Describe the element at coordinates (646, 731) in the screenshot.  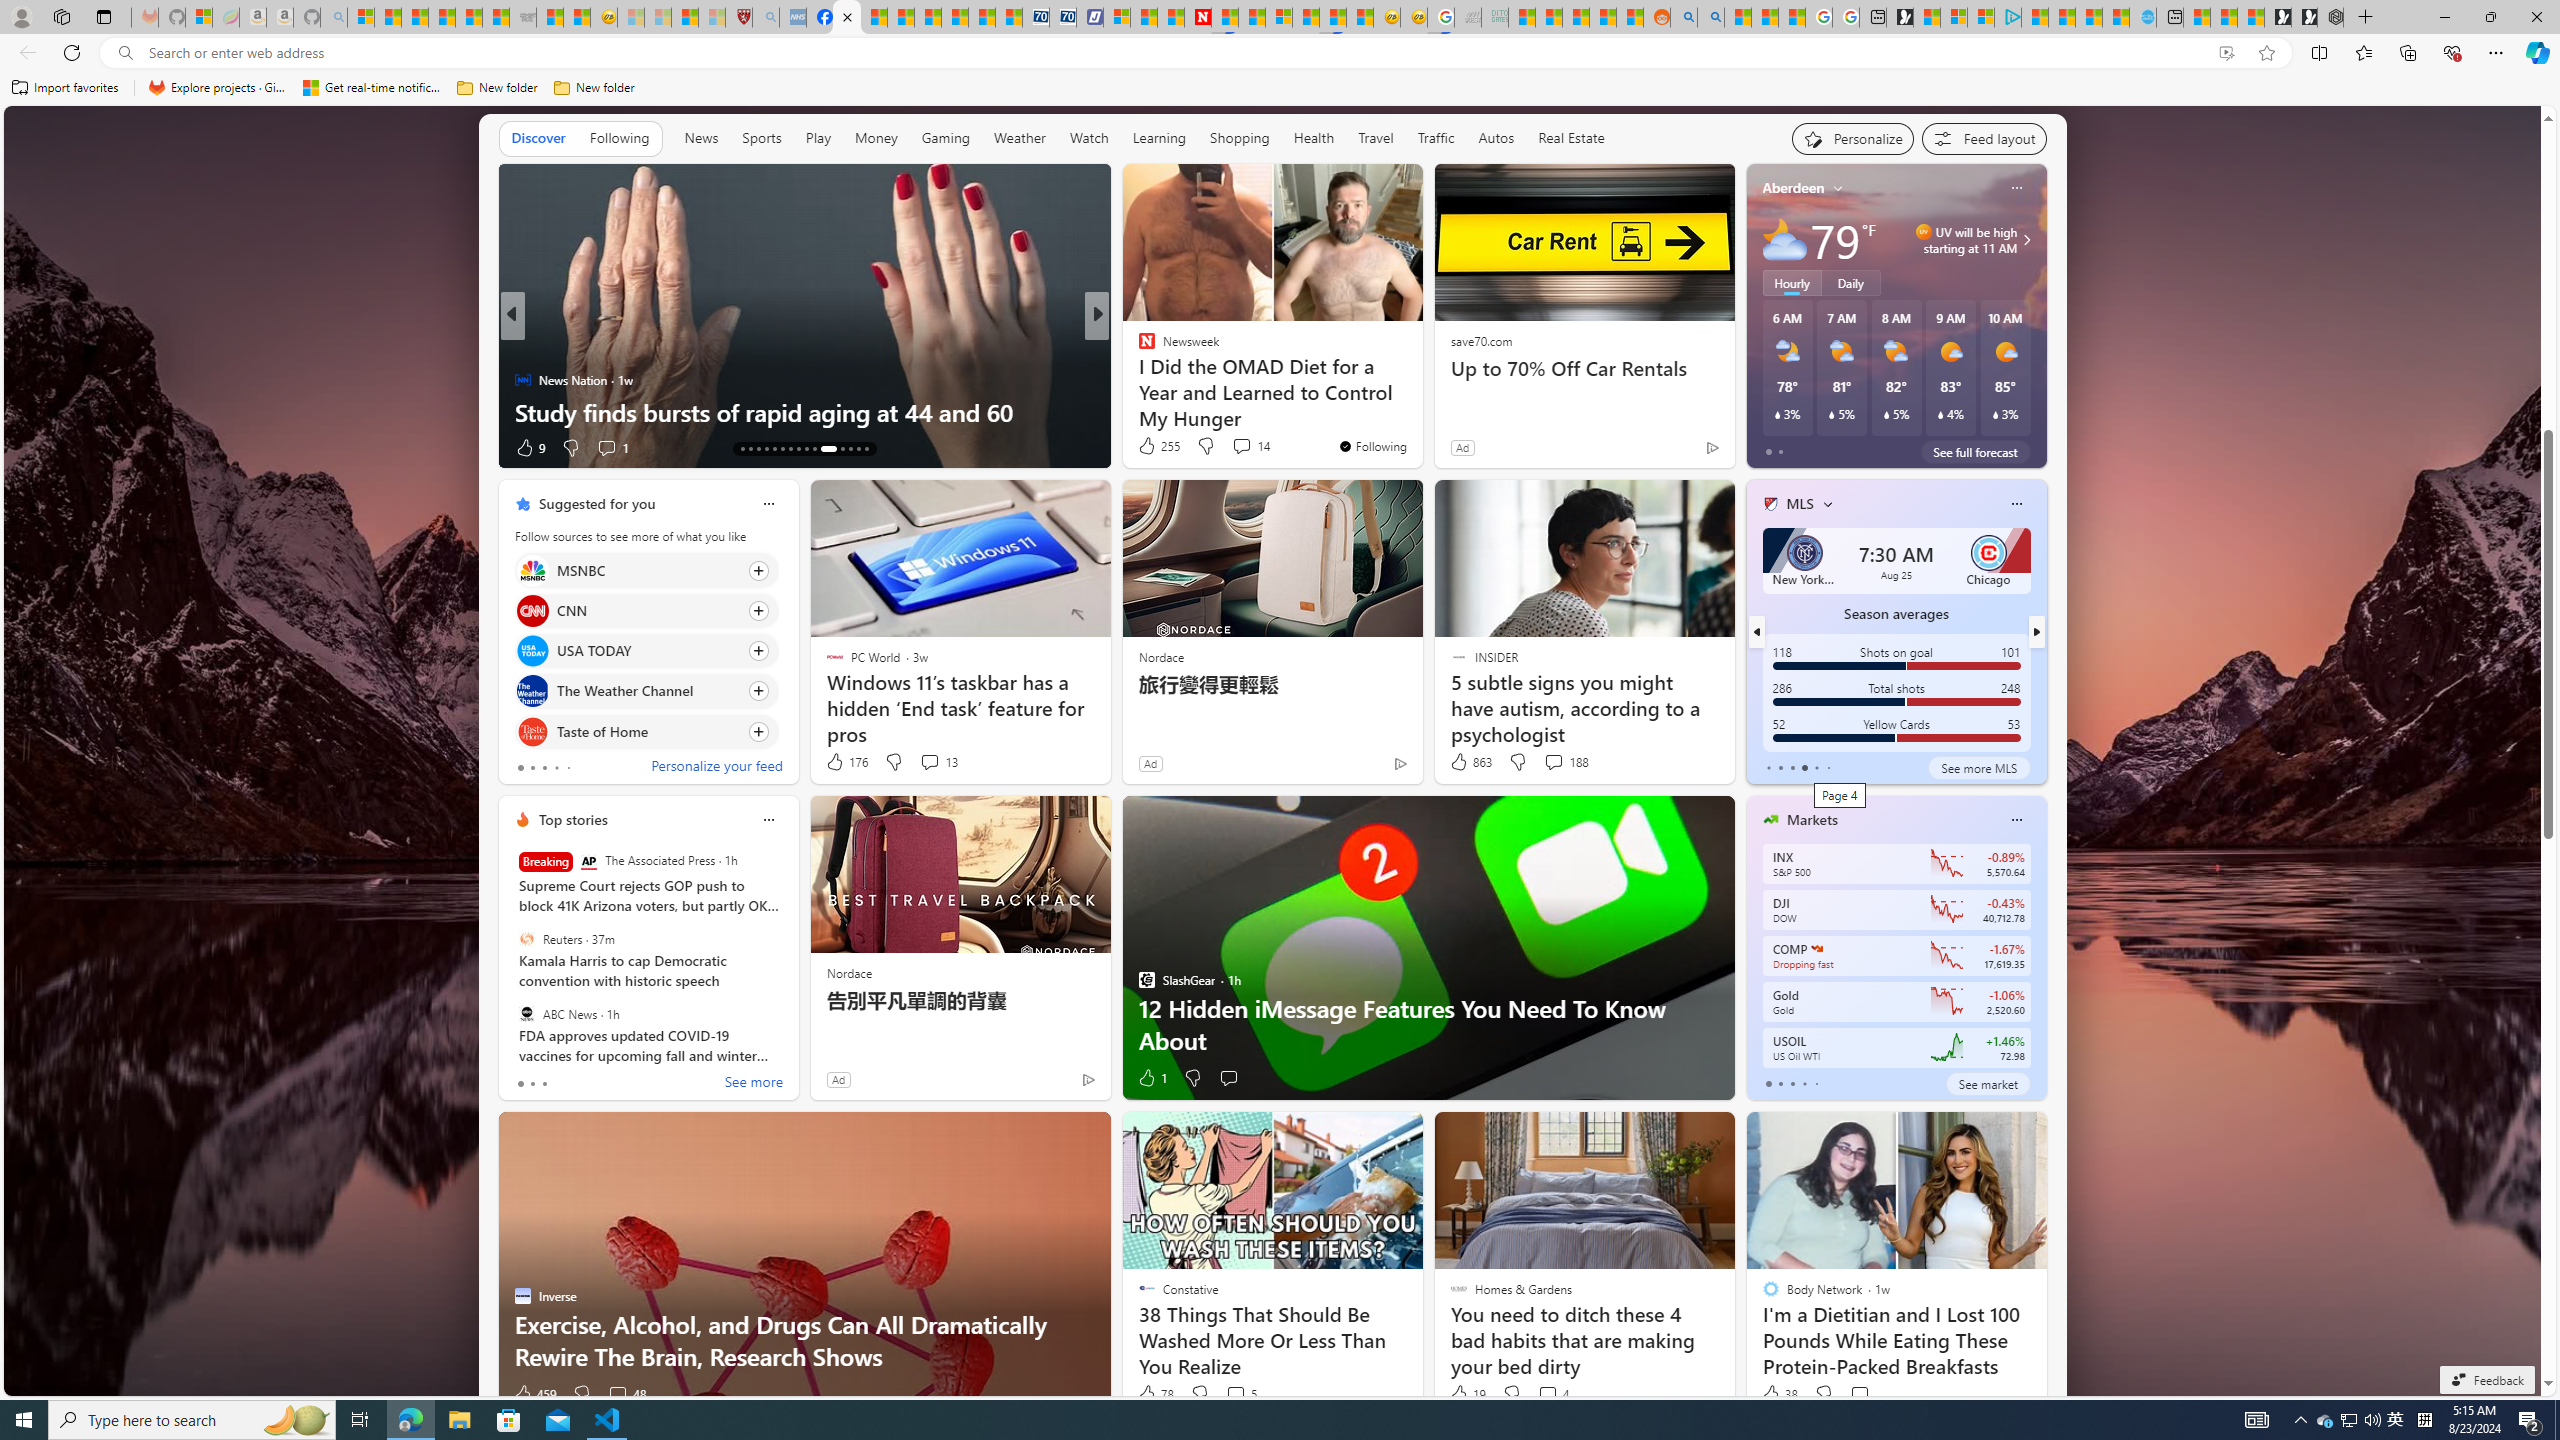
I see `Click to follow source Taste of Home` at that location.